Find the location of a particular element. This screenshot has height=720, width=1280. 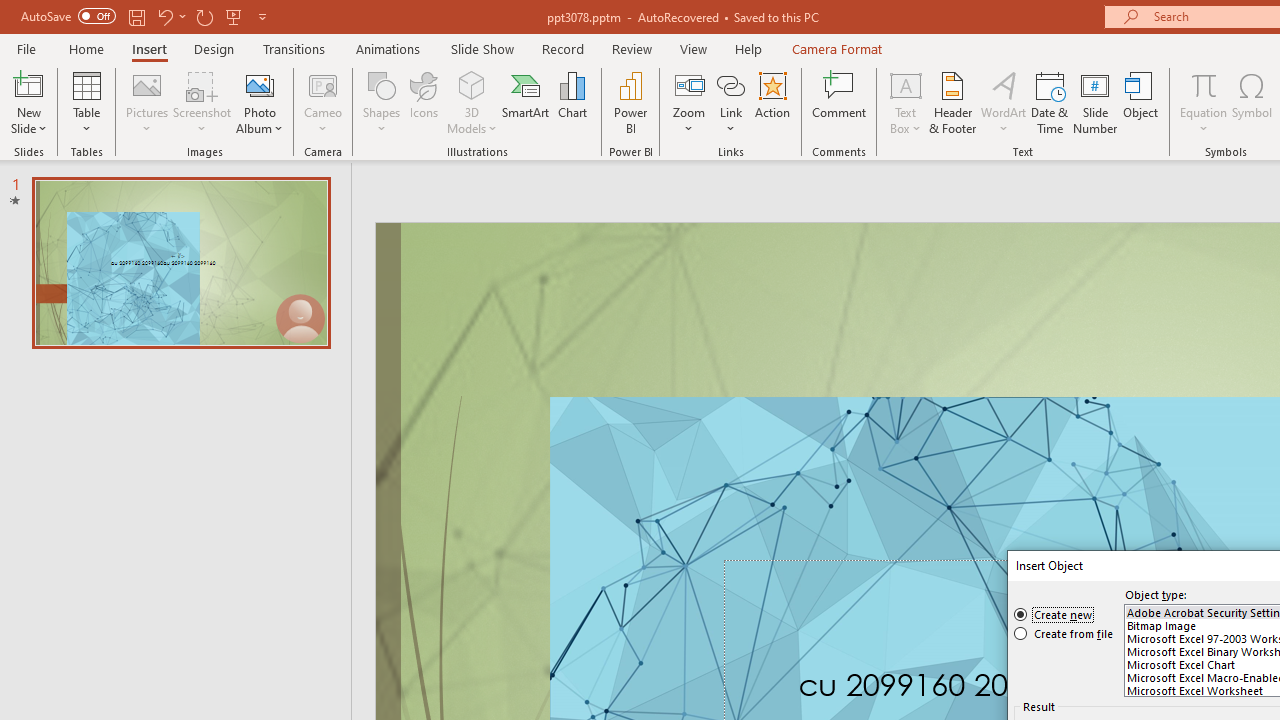

Pictures is located at coordinates (148, 102).